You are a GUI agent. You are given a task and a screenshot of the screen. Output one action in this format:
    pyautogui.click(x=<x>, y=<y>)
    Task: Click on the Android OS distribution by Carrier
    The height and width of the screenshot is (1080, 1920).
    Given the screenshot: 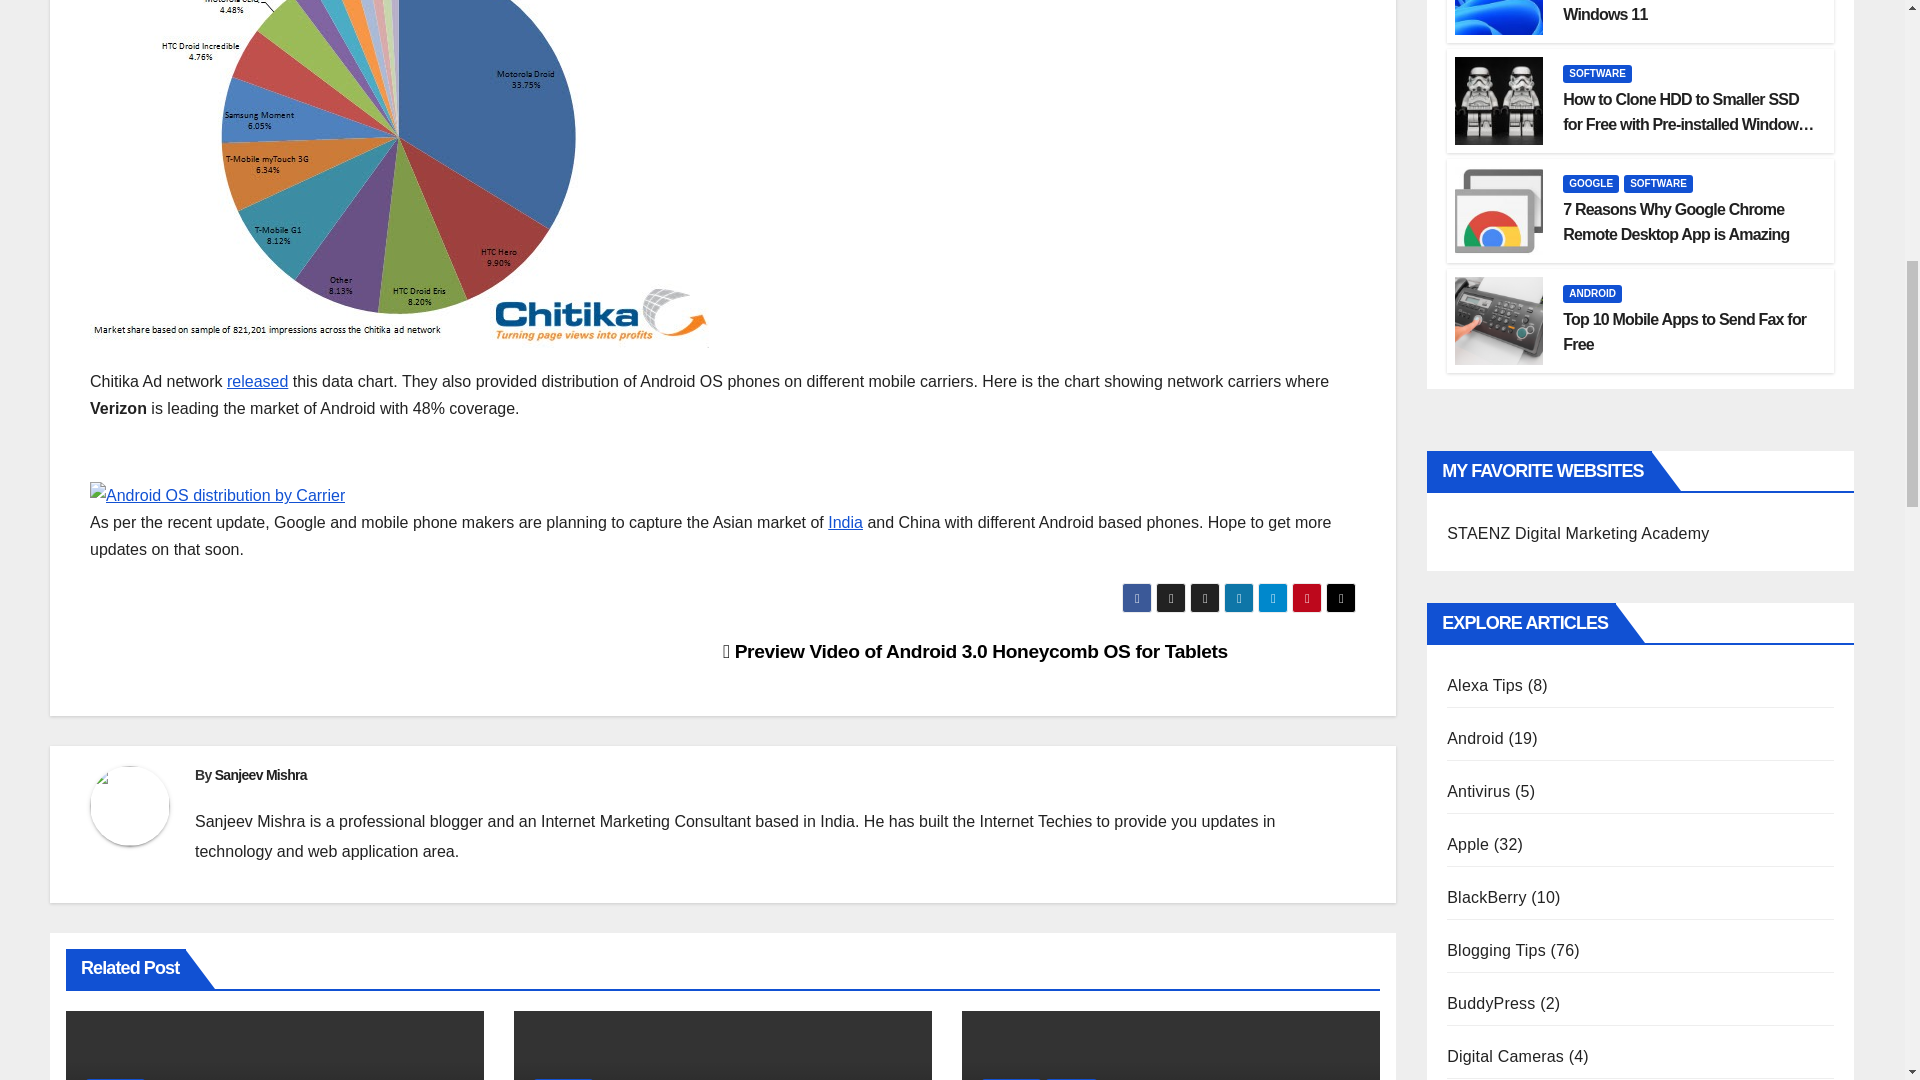 What is the action you would take?
    pyautogui.click(x=218, y=494)
    